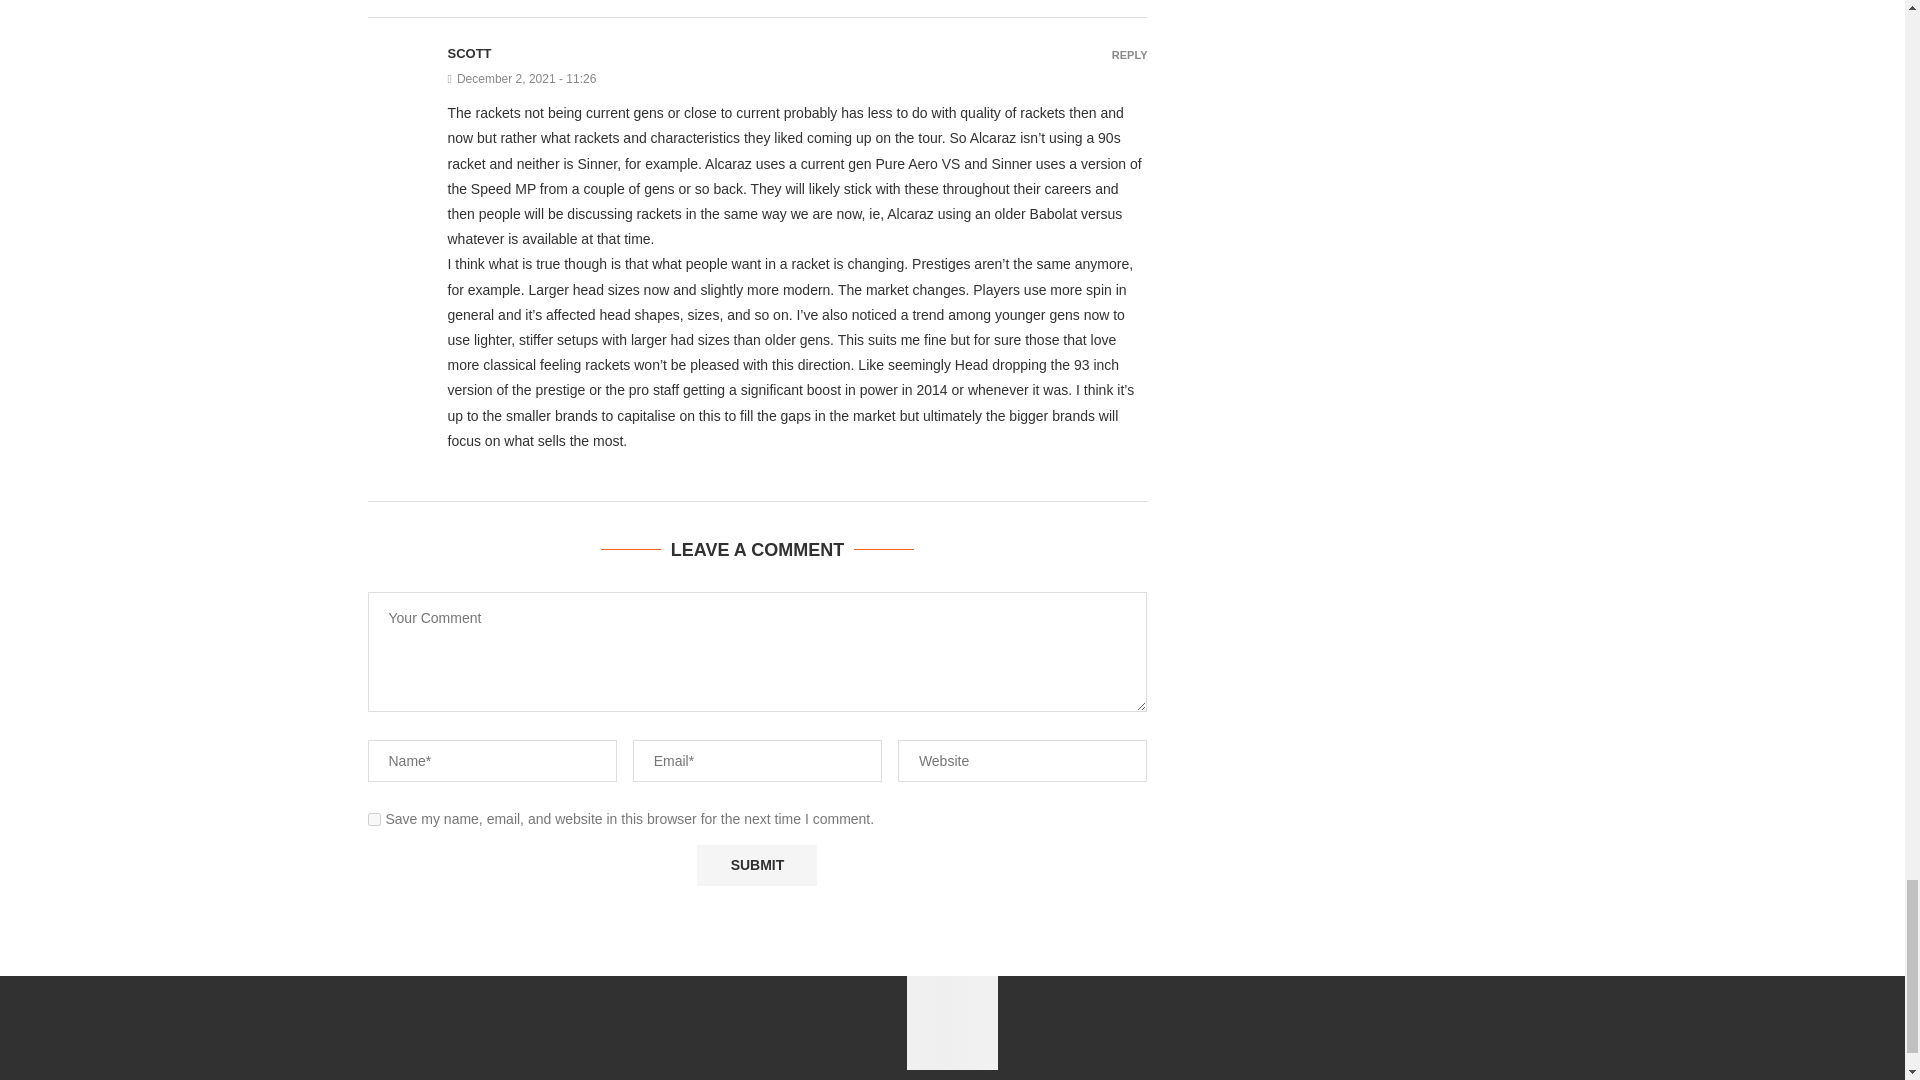  Describe the element at coordinates (374, 820) in the screenshot. I see `yes` at that location.